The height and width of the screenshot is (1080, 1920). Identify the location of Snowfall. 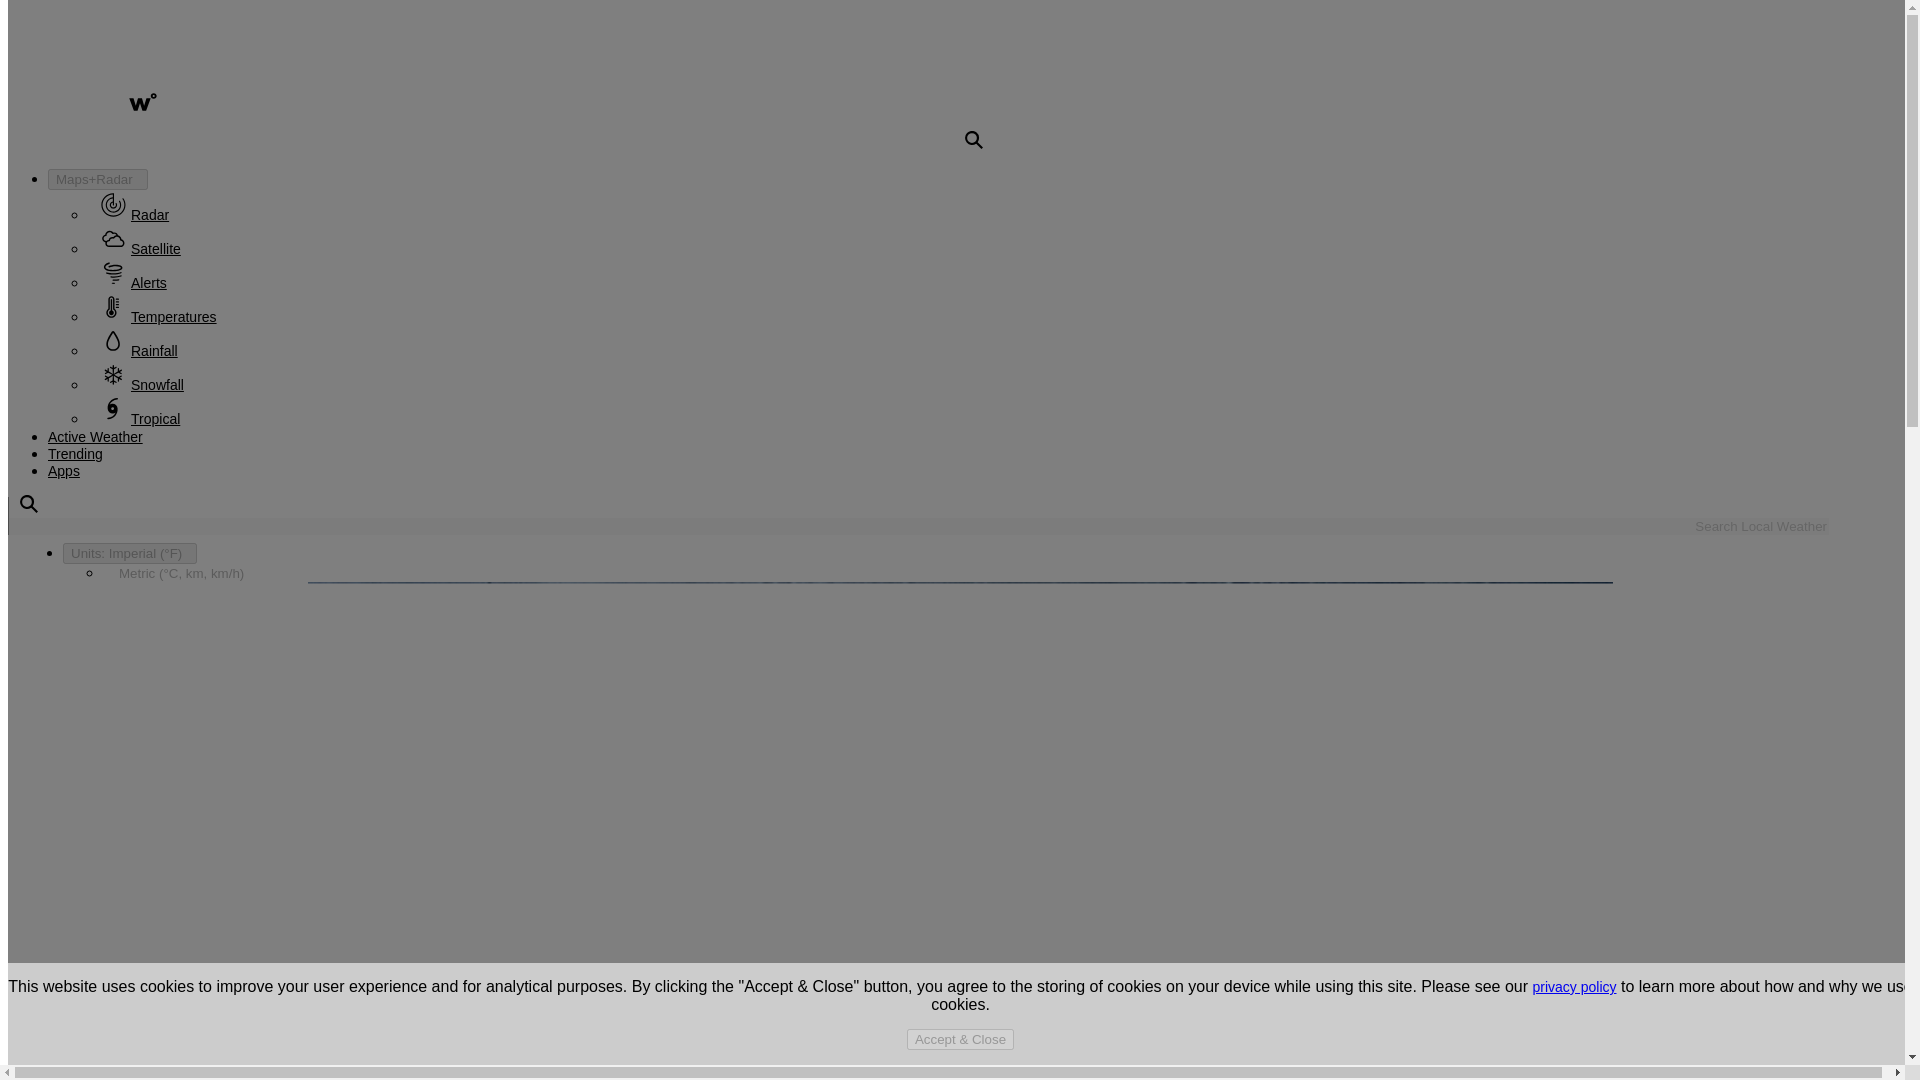
(146, 384).